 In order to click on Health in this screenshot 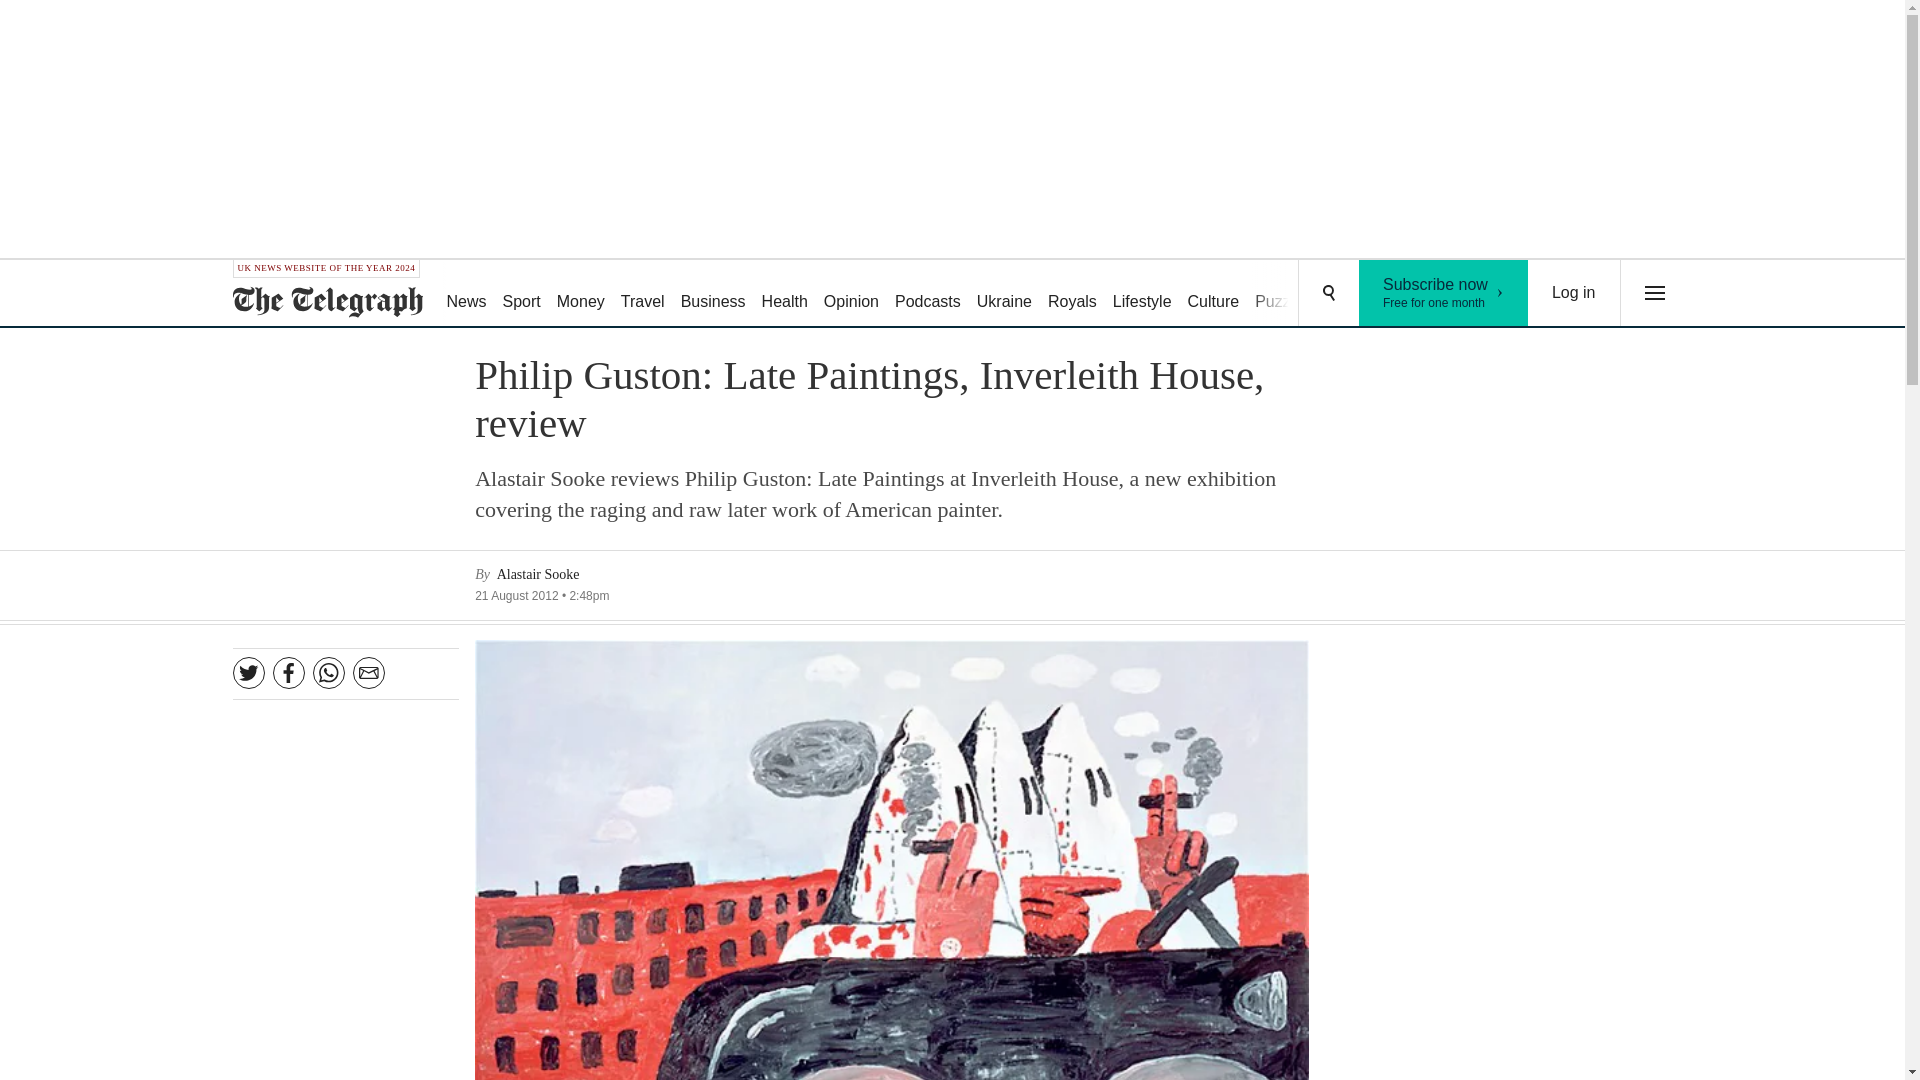, I will do `click(1004, 294)`.